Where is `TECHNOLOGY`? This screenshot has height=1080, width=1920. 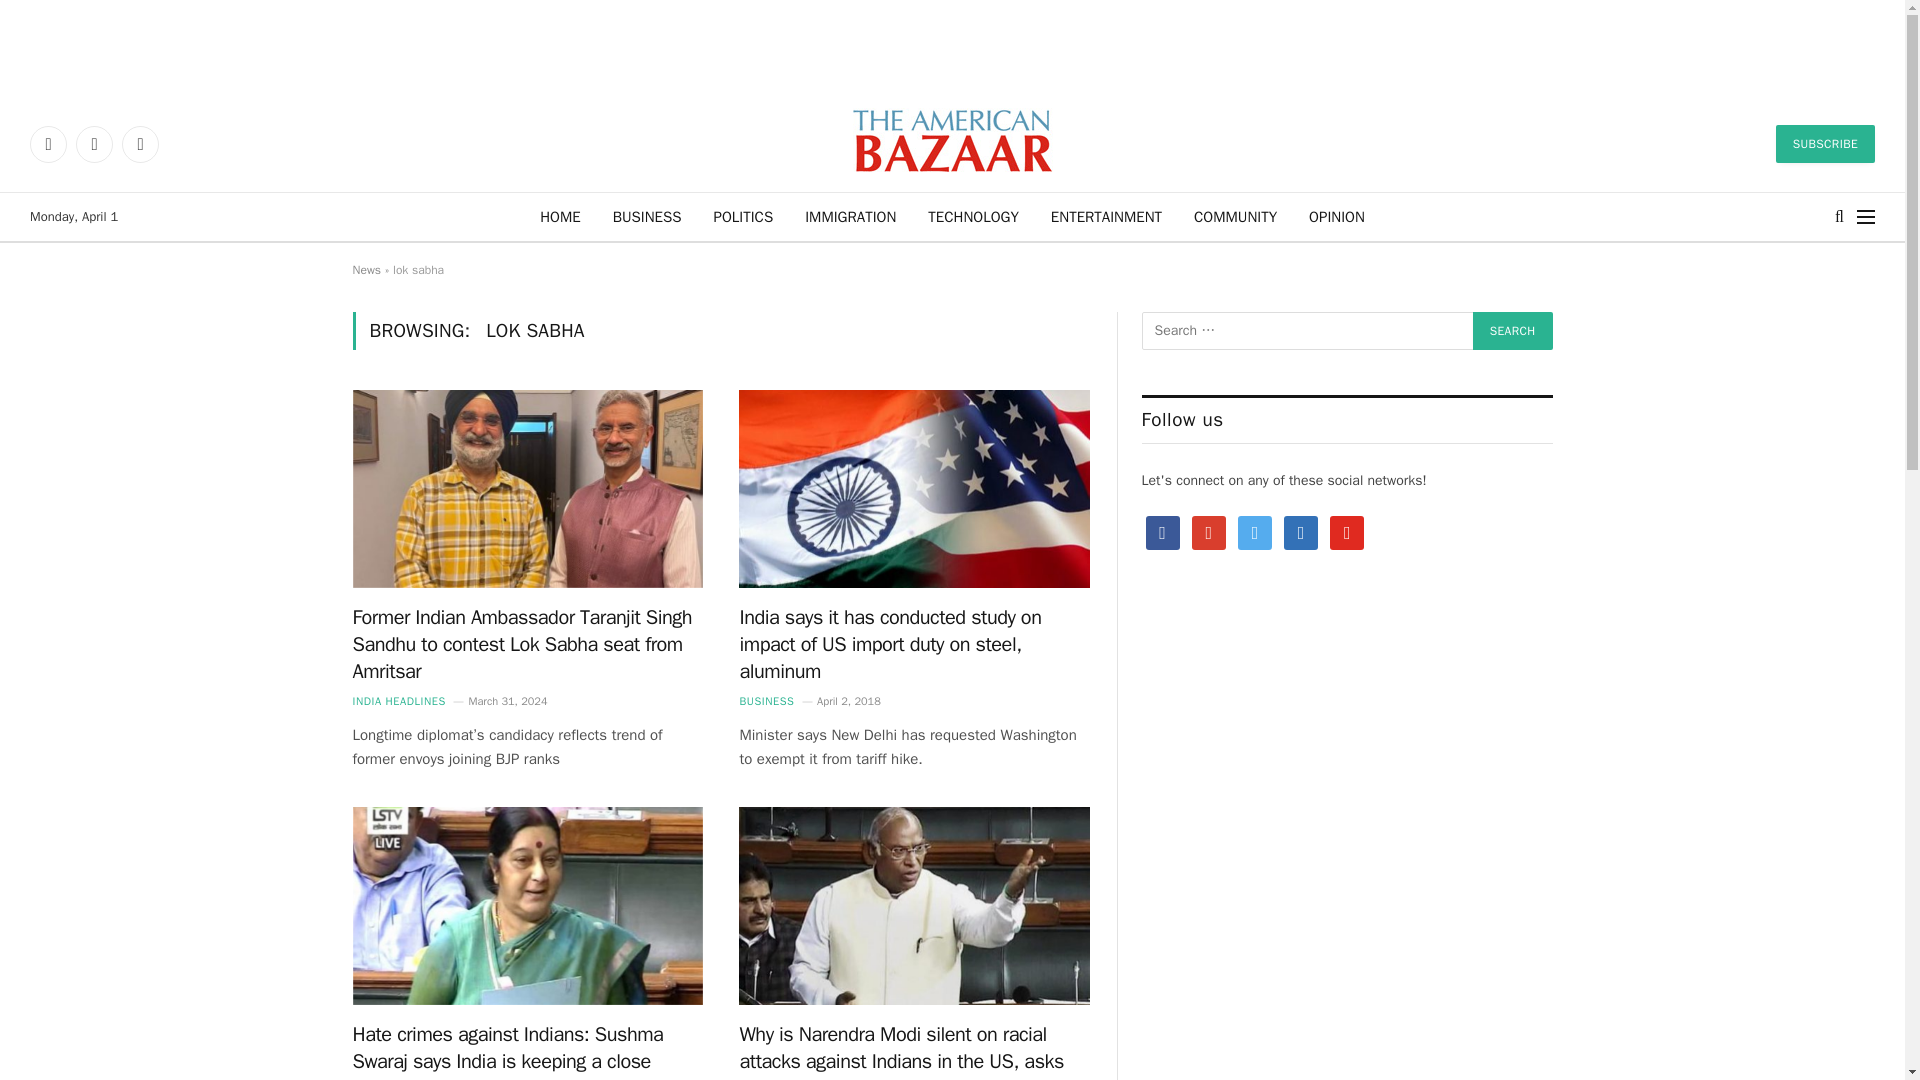
TECHNOLOGY is located at coordinates (973, 216).